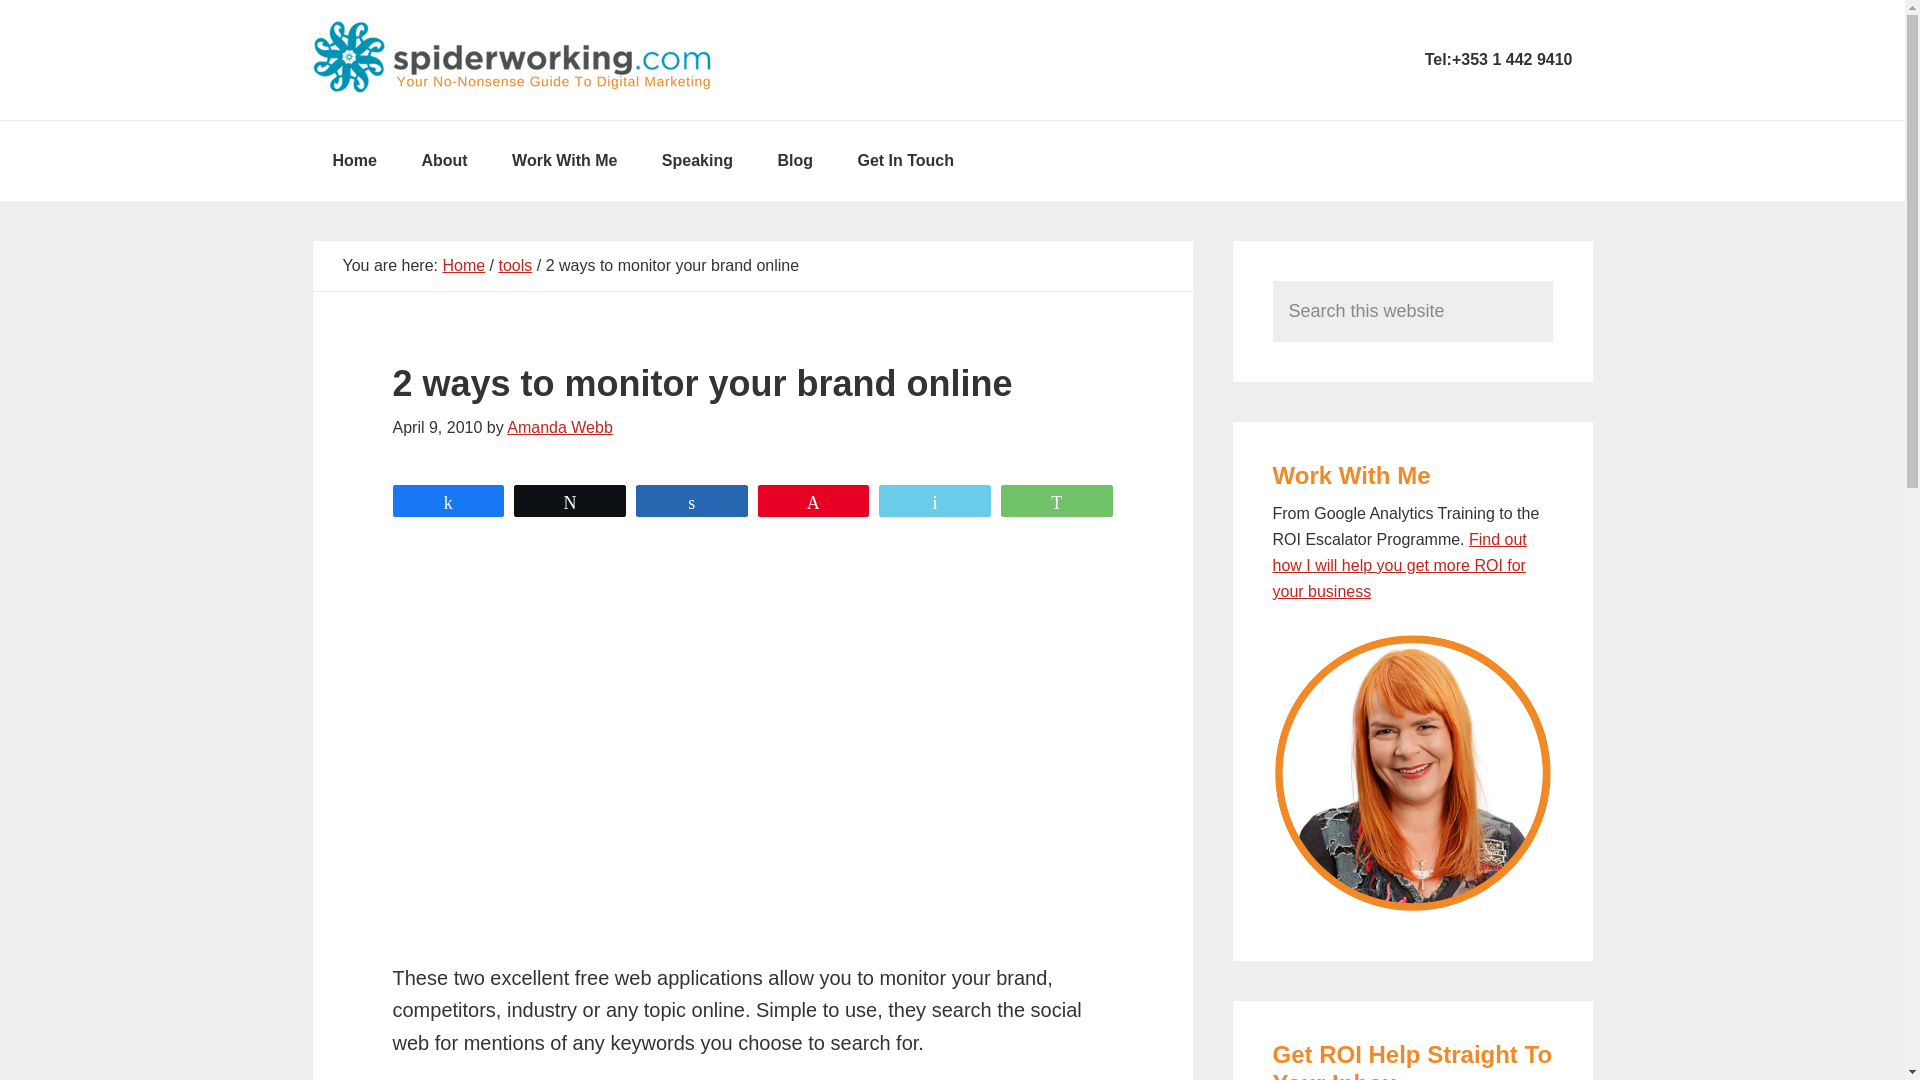  What do you see at coordinates (564, 160) in the screenshot?
I see `Work With Me` at bounding box center [564, 160].